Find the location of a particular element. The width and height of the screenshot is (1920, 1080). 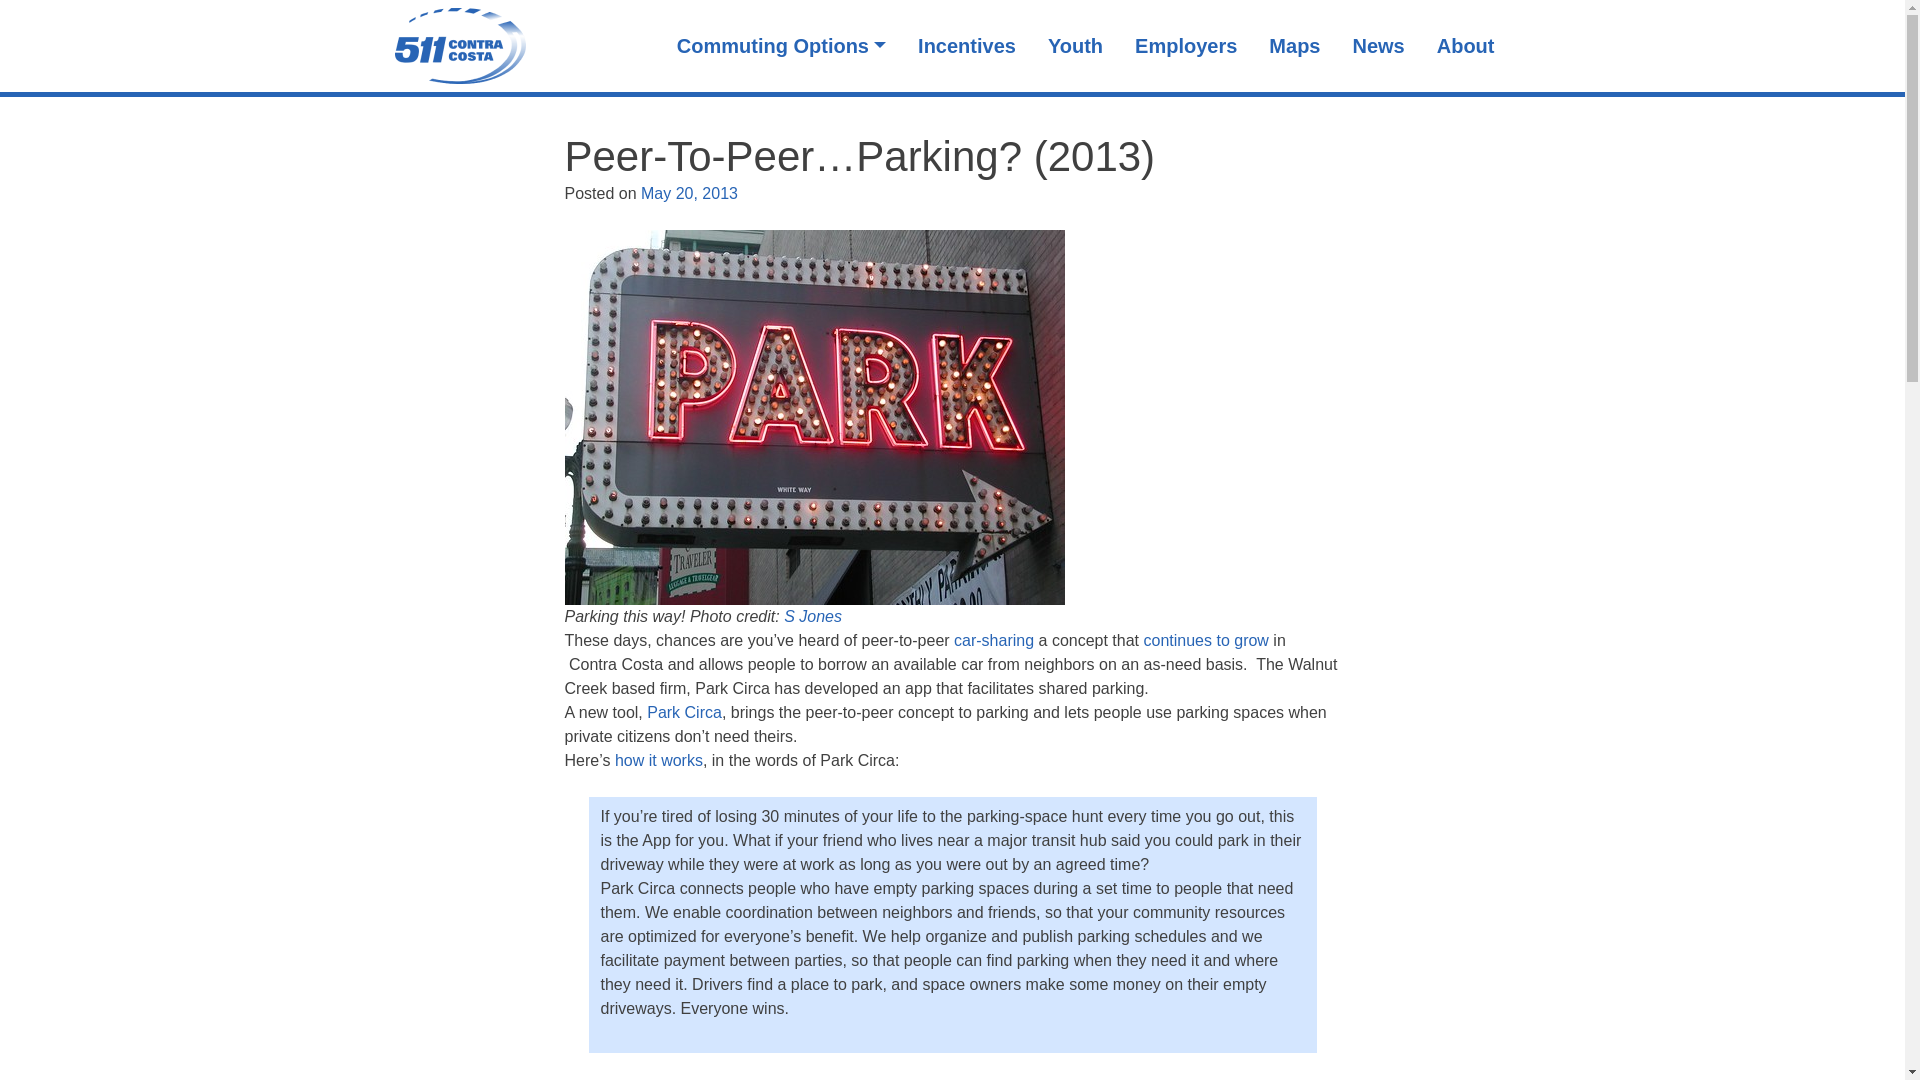

how it works is located at coordinates (658, 760).